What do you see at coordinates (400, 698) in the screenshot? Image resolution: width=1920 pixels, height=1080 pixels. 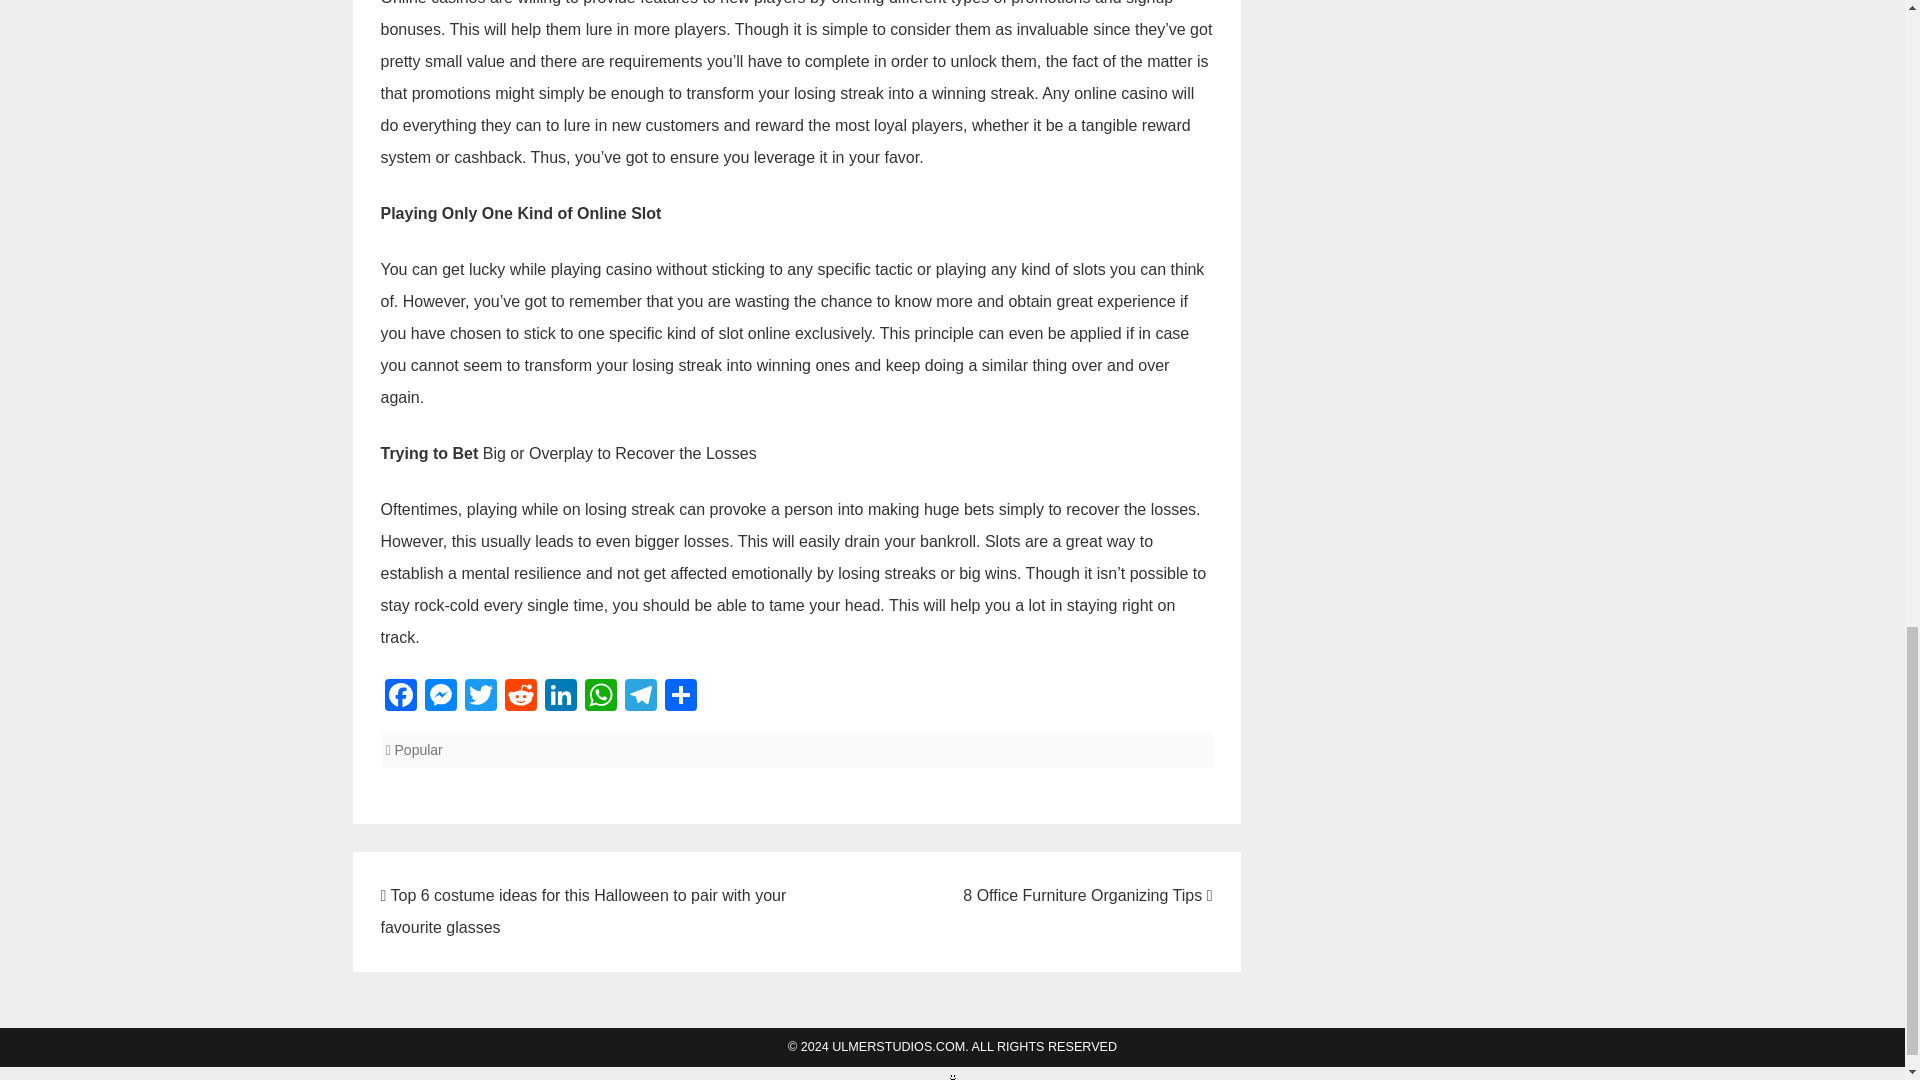 I see `Facebook` at bounding box center [400, 698].